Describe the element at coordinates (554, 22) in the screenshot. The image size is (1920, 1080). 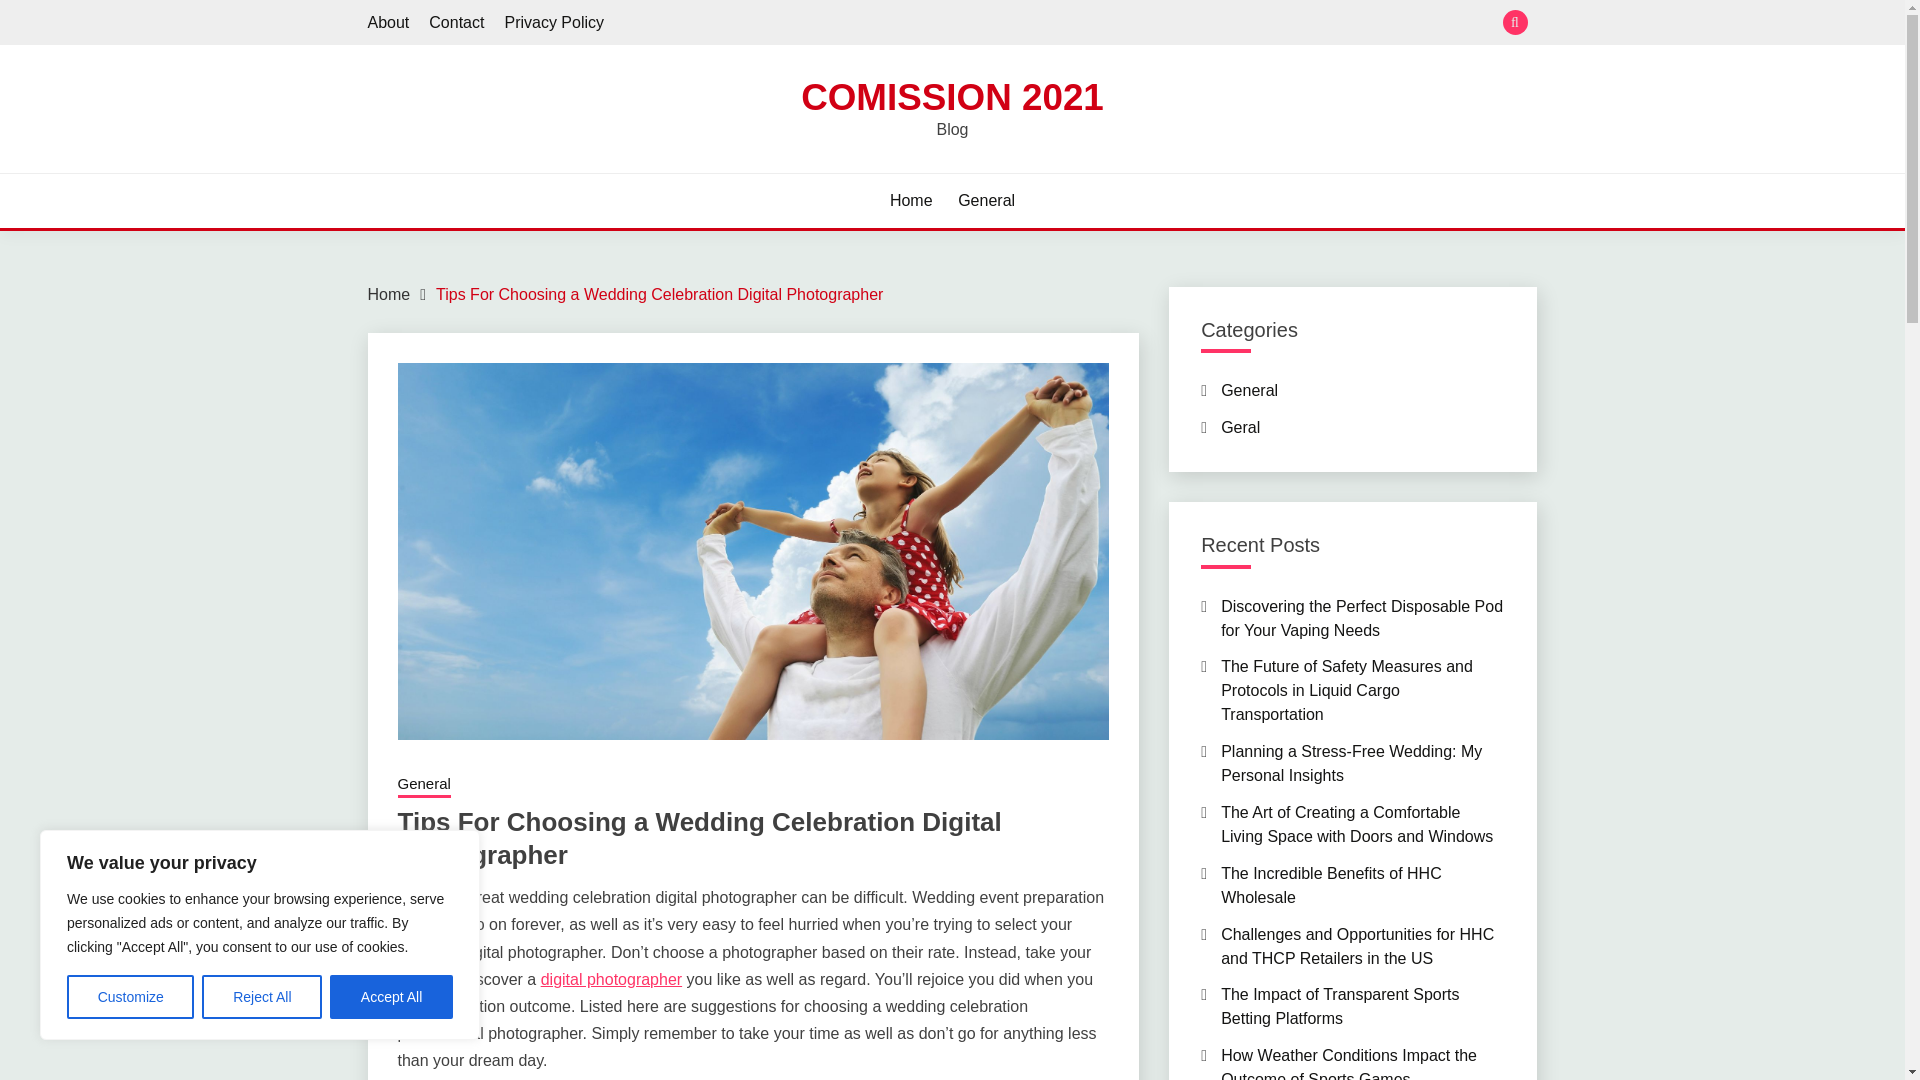
I see `Privacy Policy` at that location.